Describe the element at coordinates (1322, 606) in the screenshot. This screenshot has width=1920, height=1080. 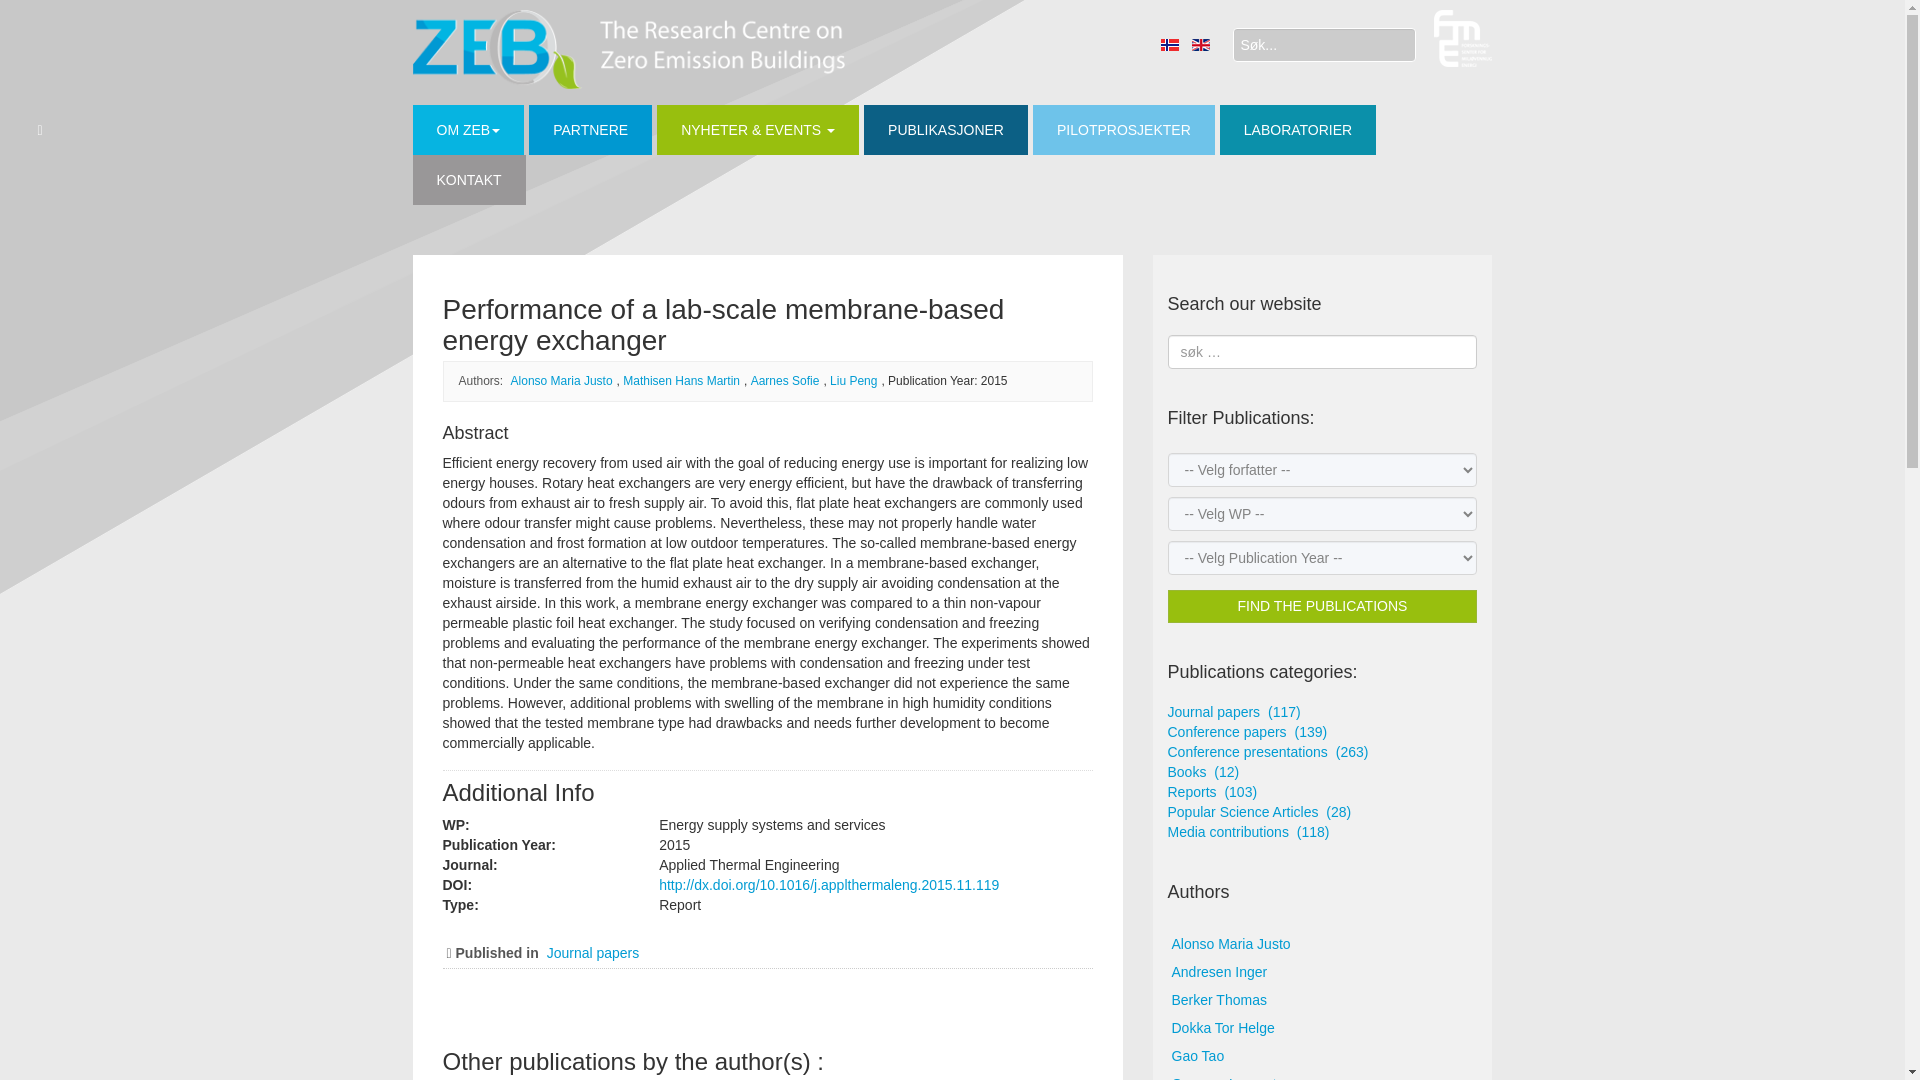
I see `FIND THE PUBLICATIONS` at that location.